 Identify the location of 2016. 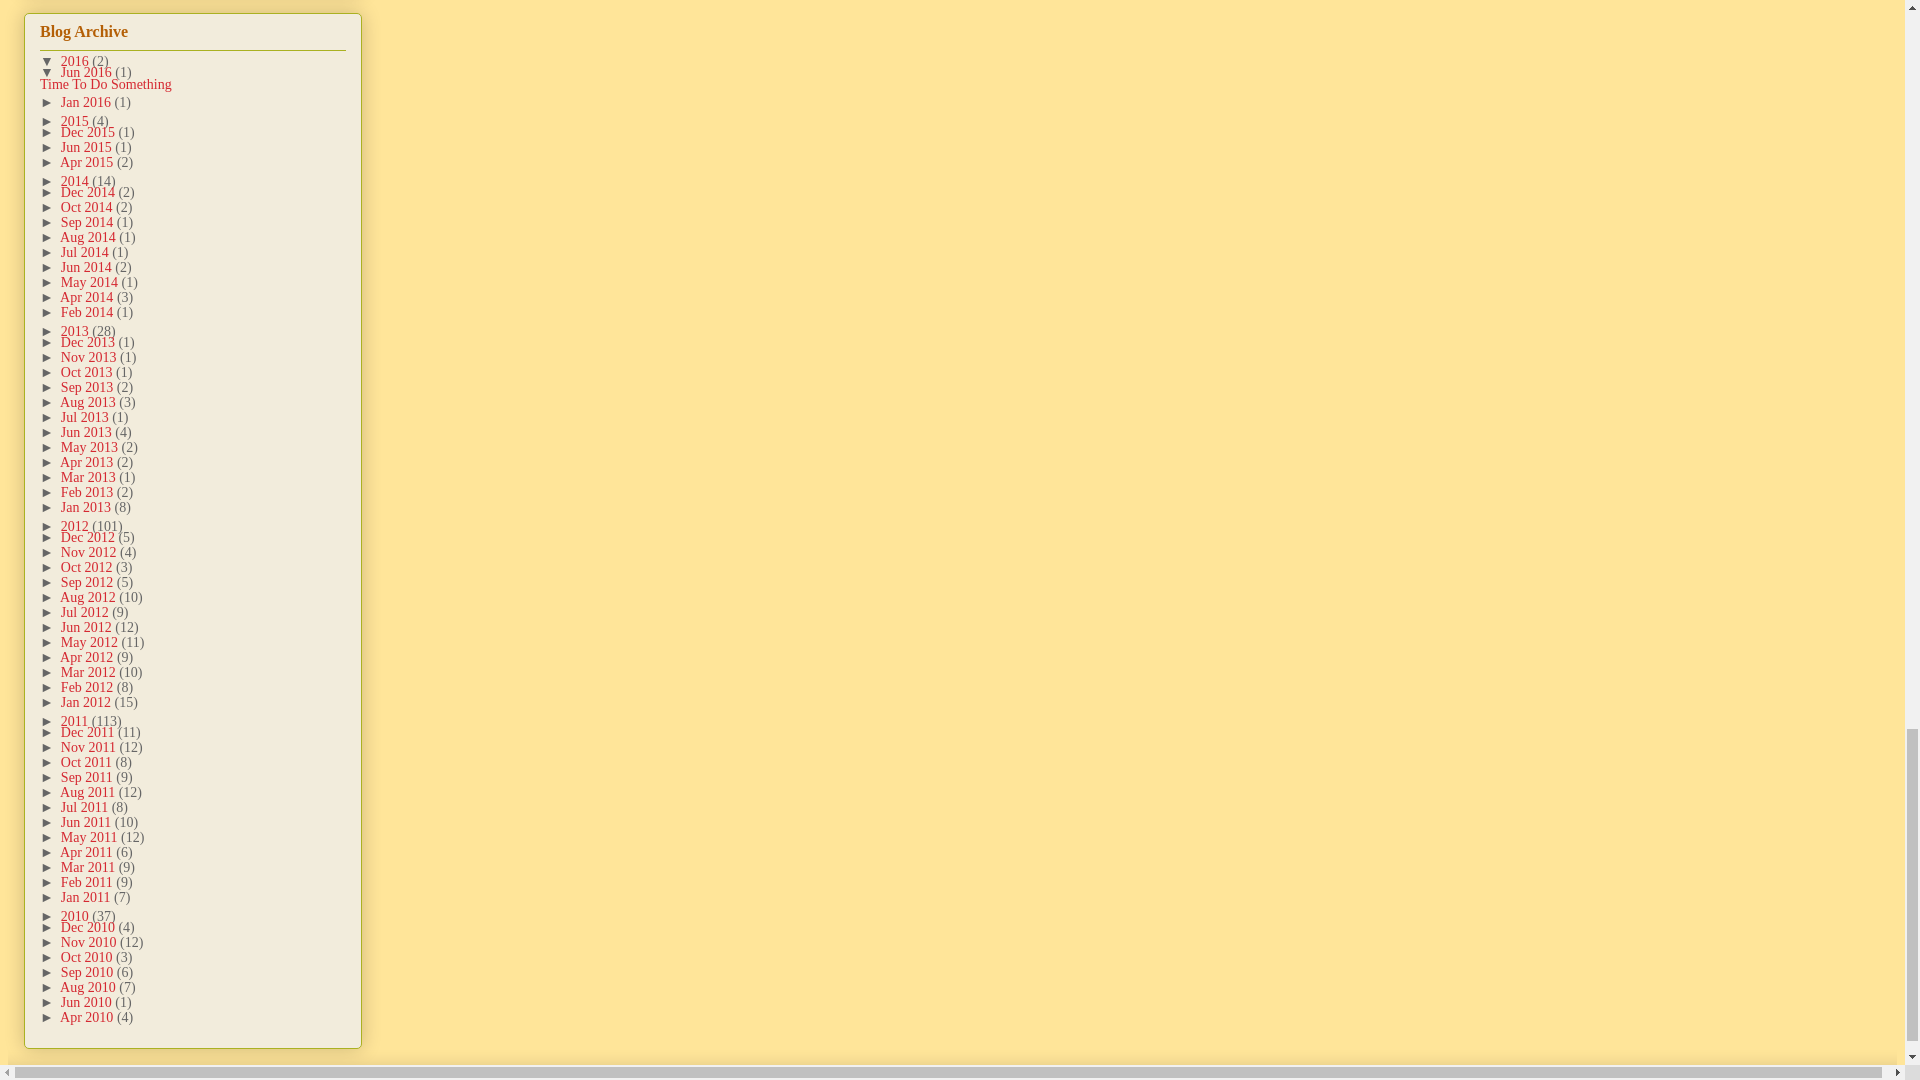
(76, 62).